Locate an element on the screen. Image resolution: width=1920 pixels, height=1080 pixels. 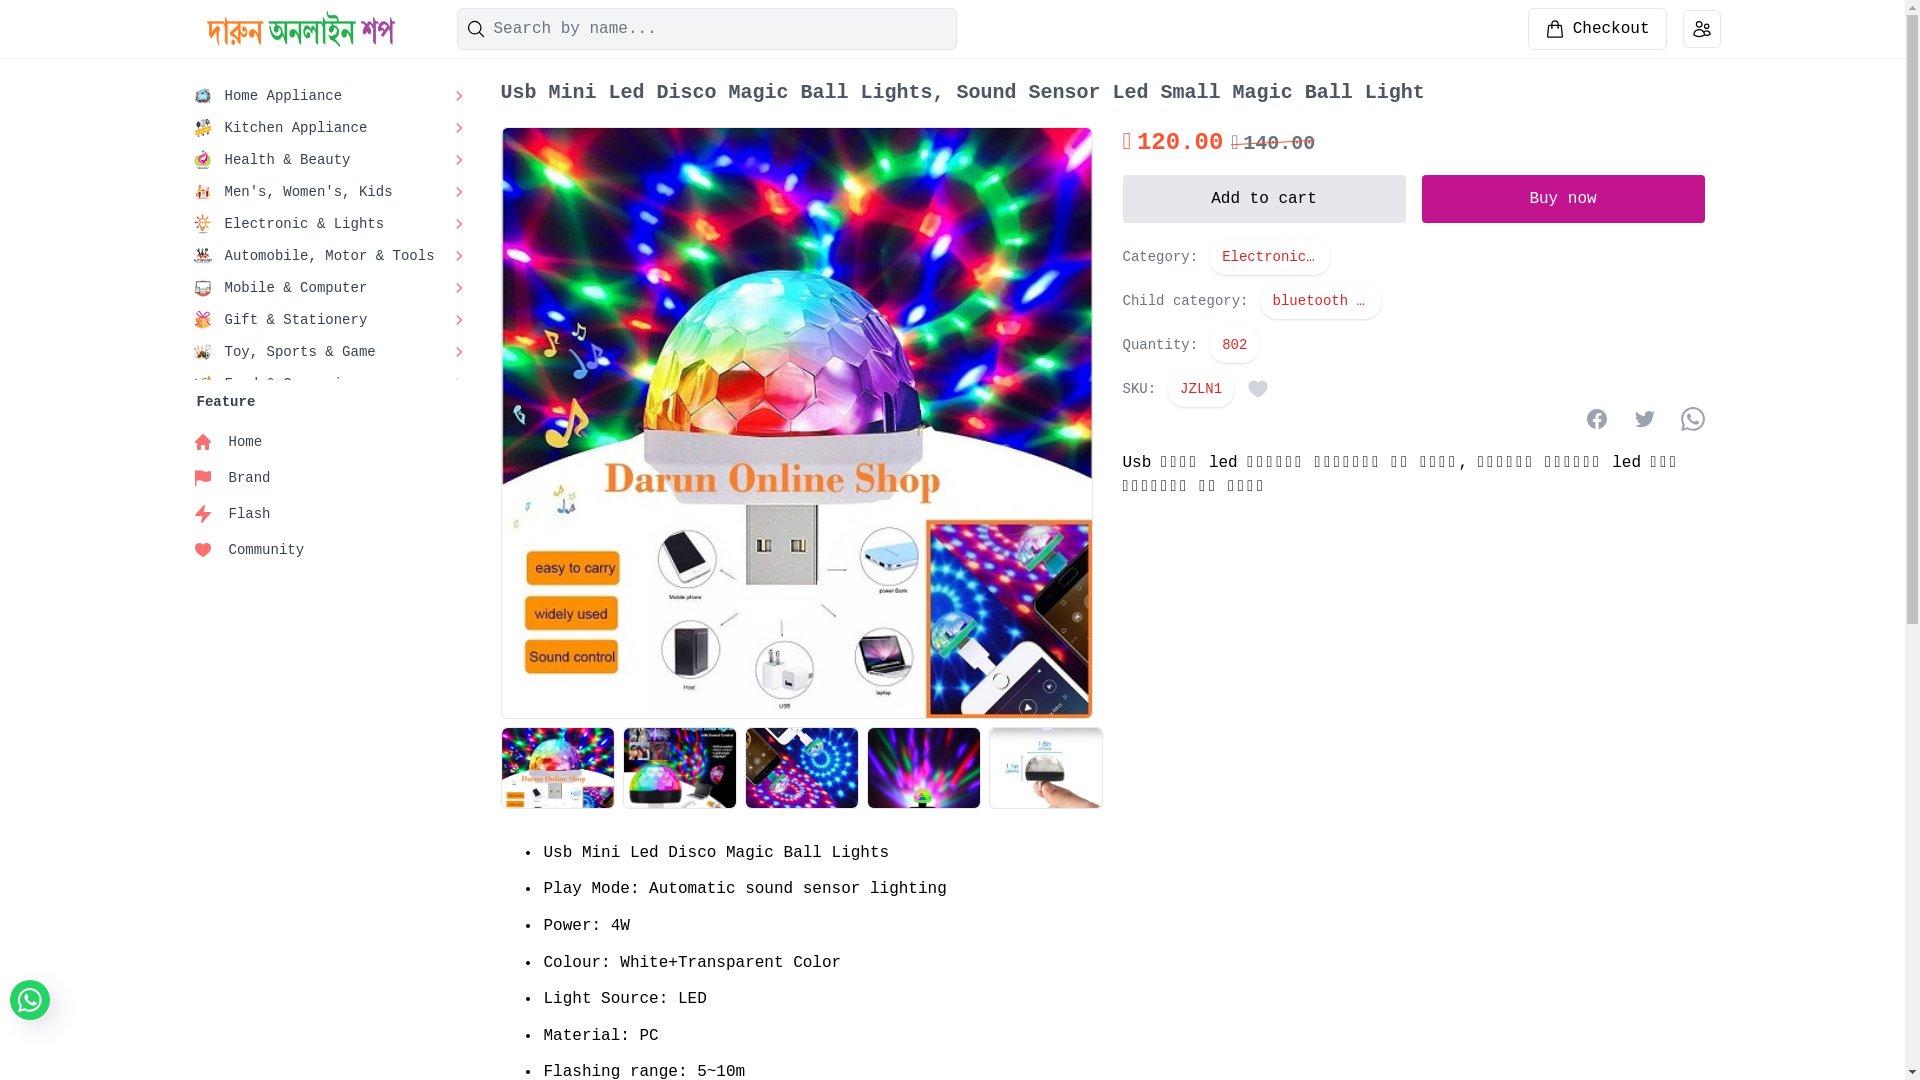
Checkout is located at coordinates (1598, 29).